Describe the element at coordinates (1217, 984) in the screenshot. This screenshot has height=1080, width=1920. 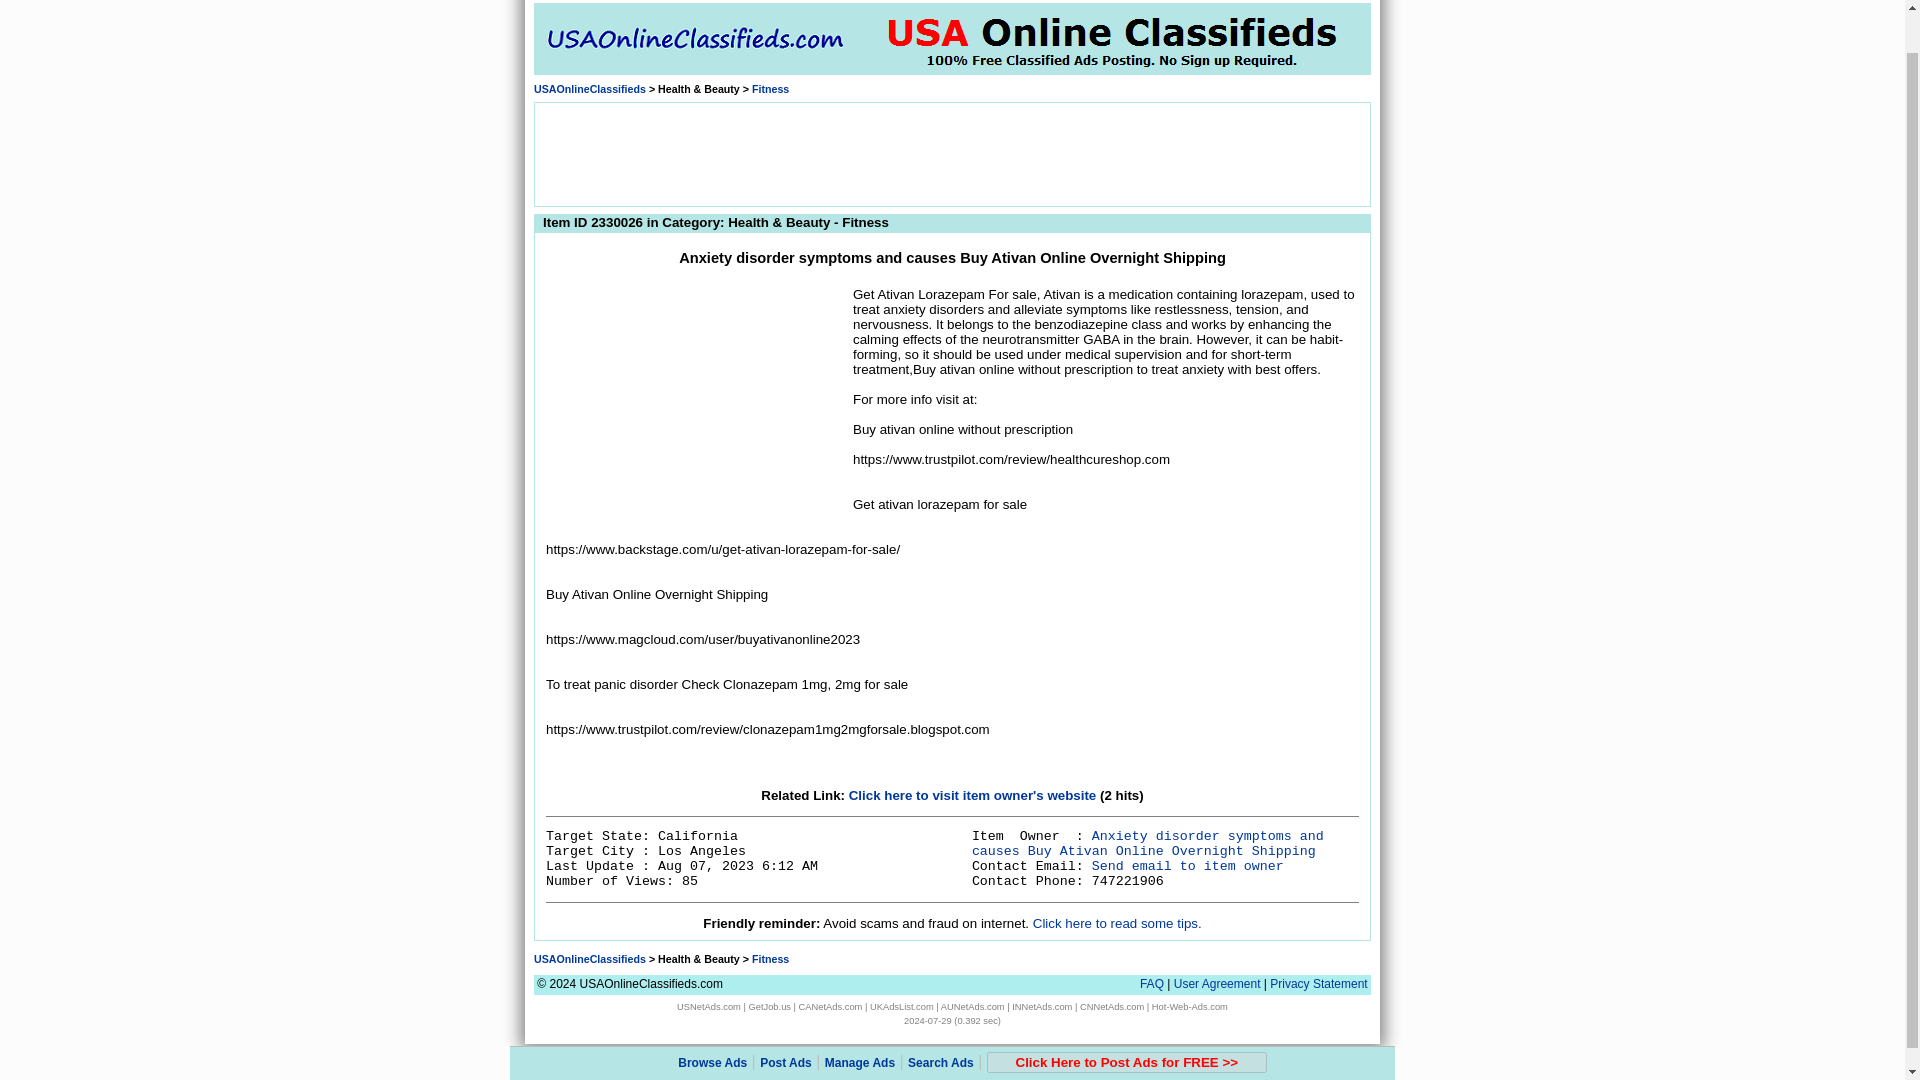
I see `User Agreement` at that location.